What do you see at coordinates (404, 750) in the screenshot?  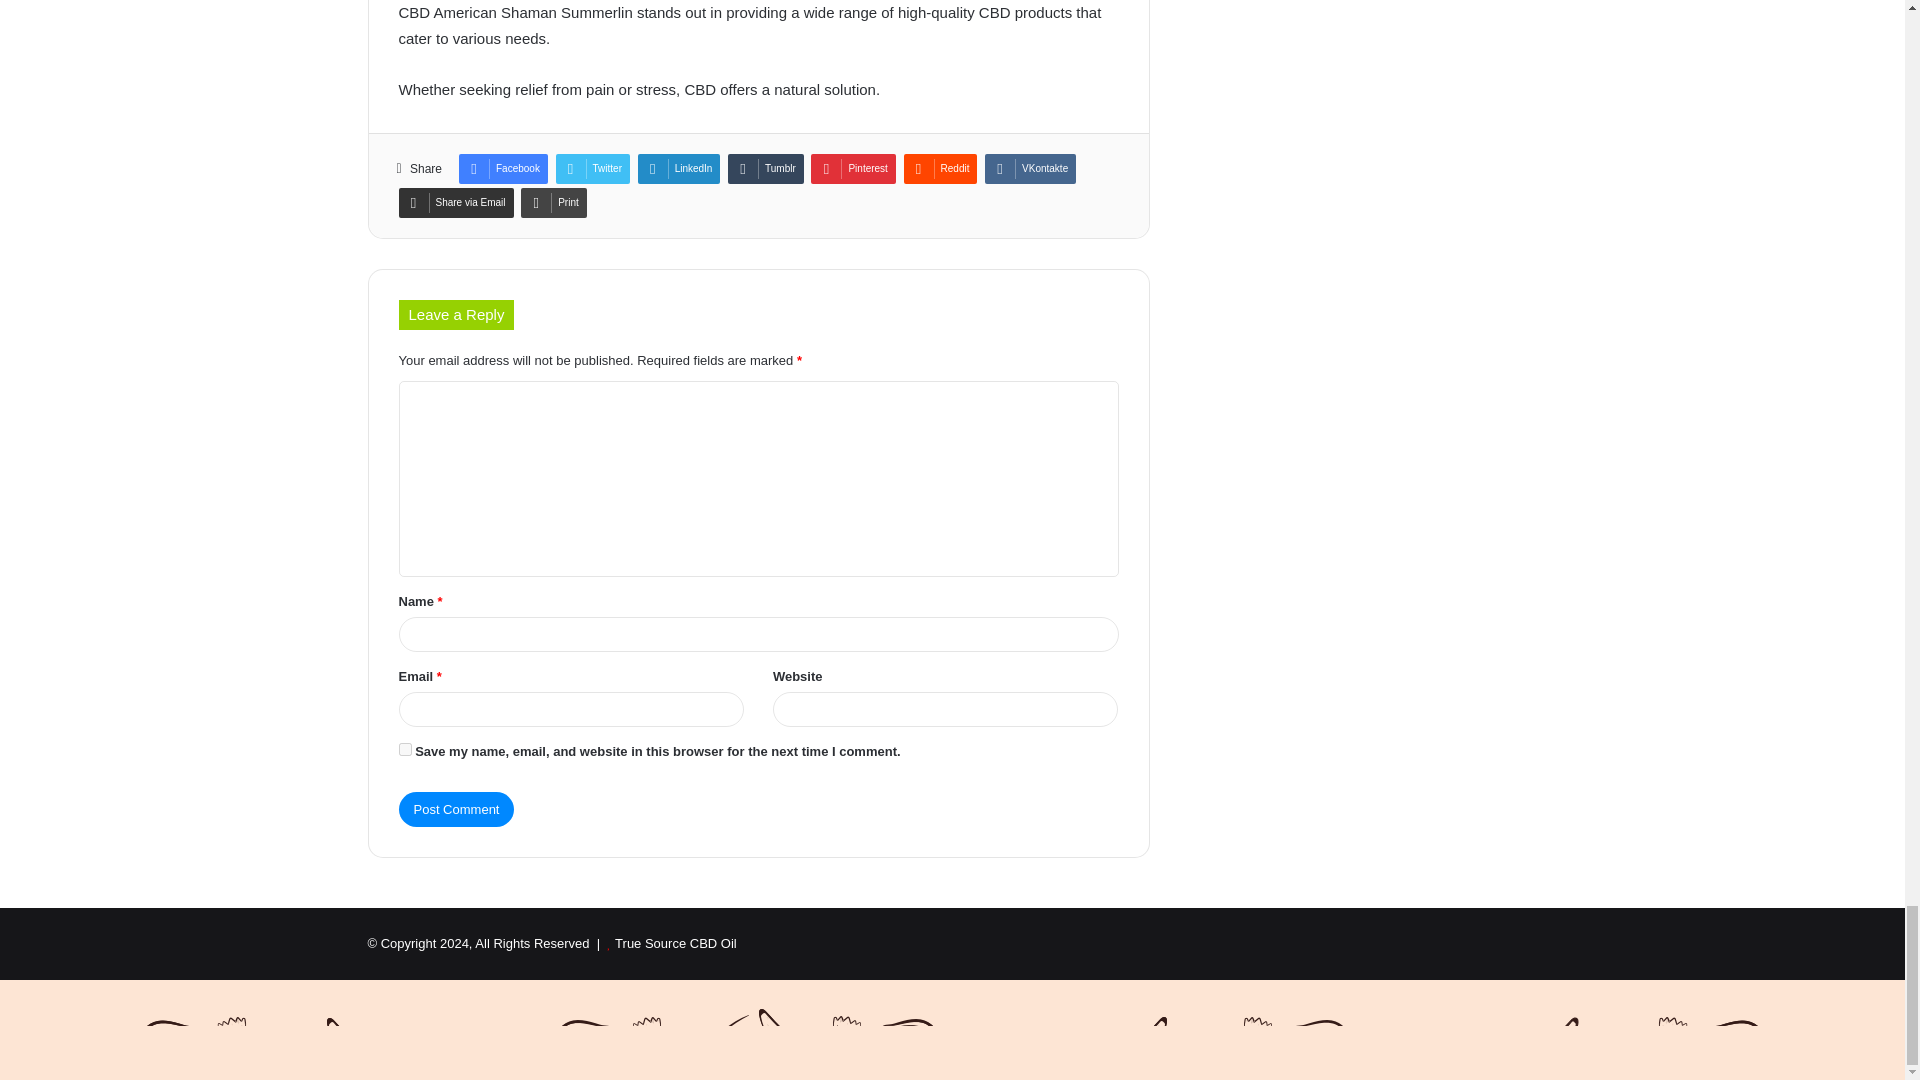 I see `yes` at bounding box center [404, 750].